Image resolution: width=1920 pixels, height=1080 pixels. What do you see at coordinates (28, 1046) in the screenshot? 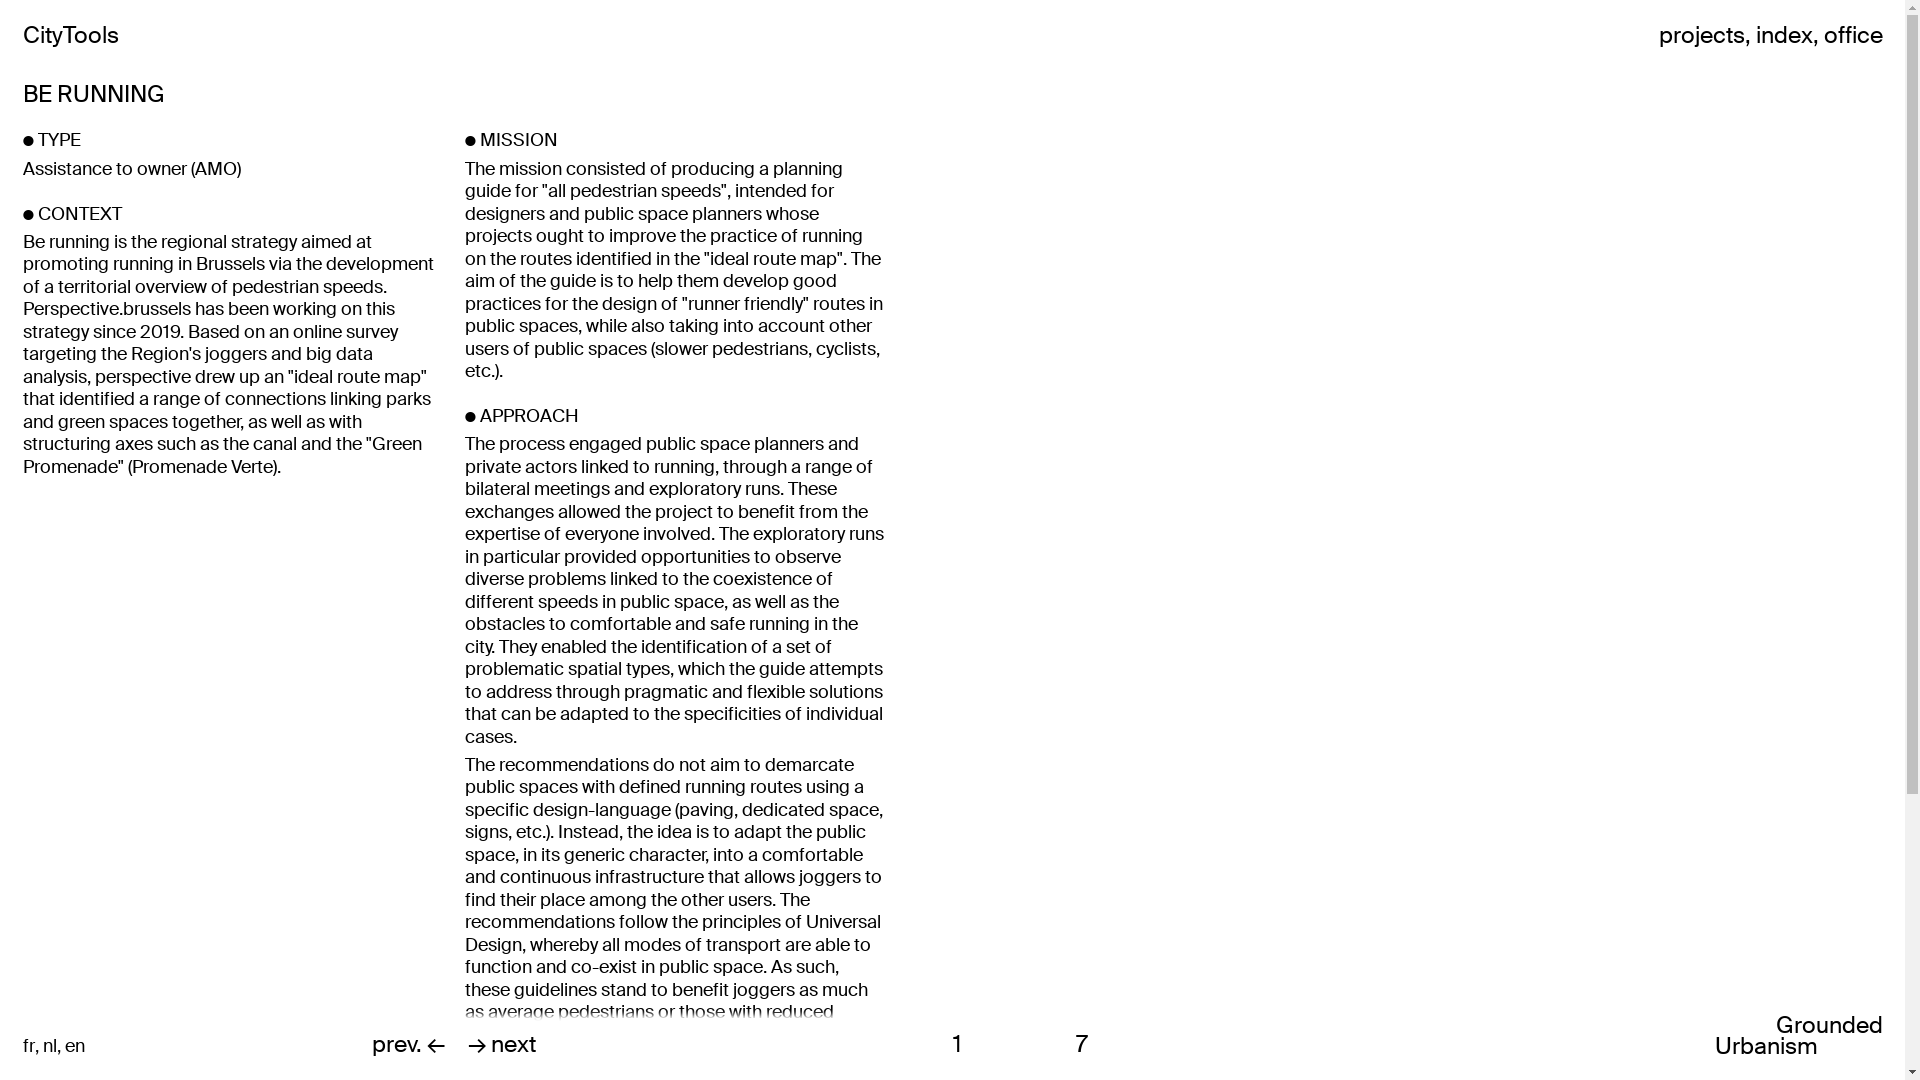
I see `fr` at bounding box center [28, 1046].